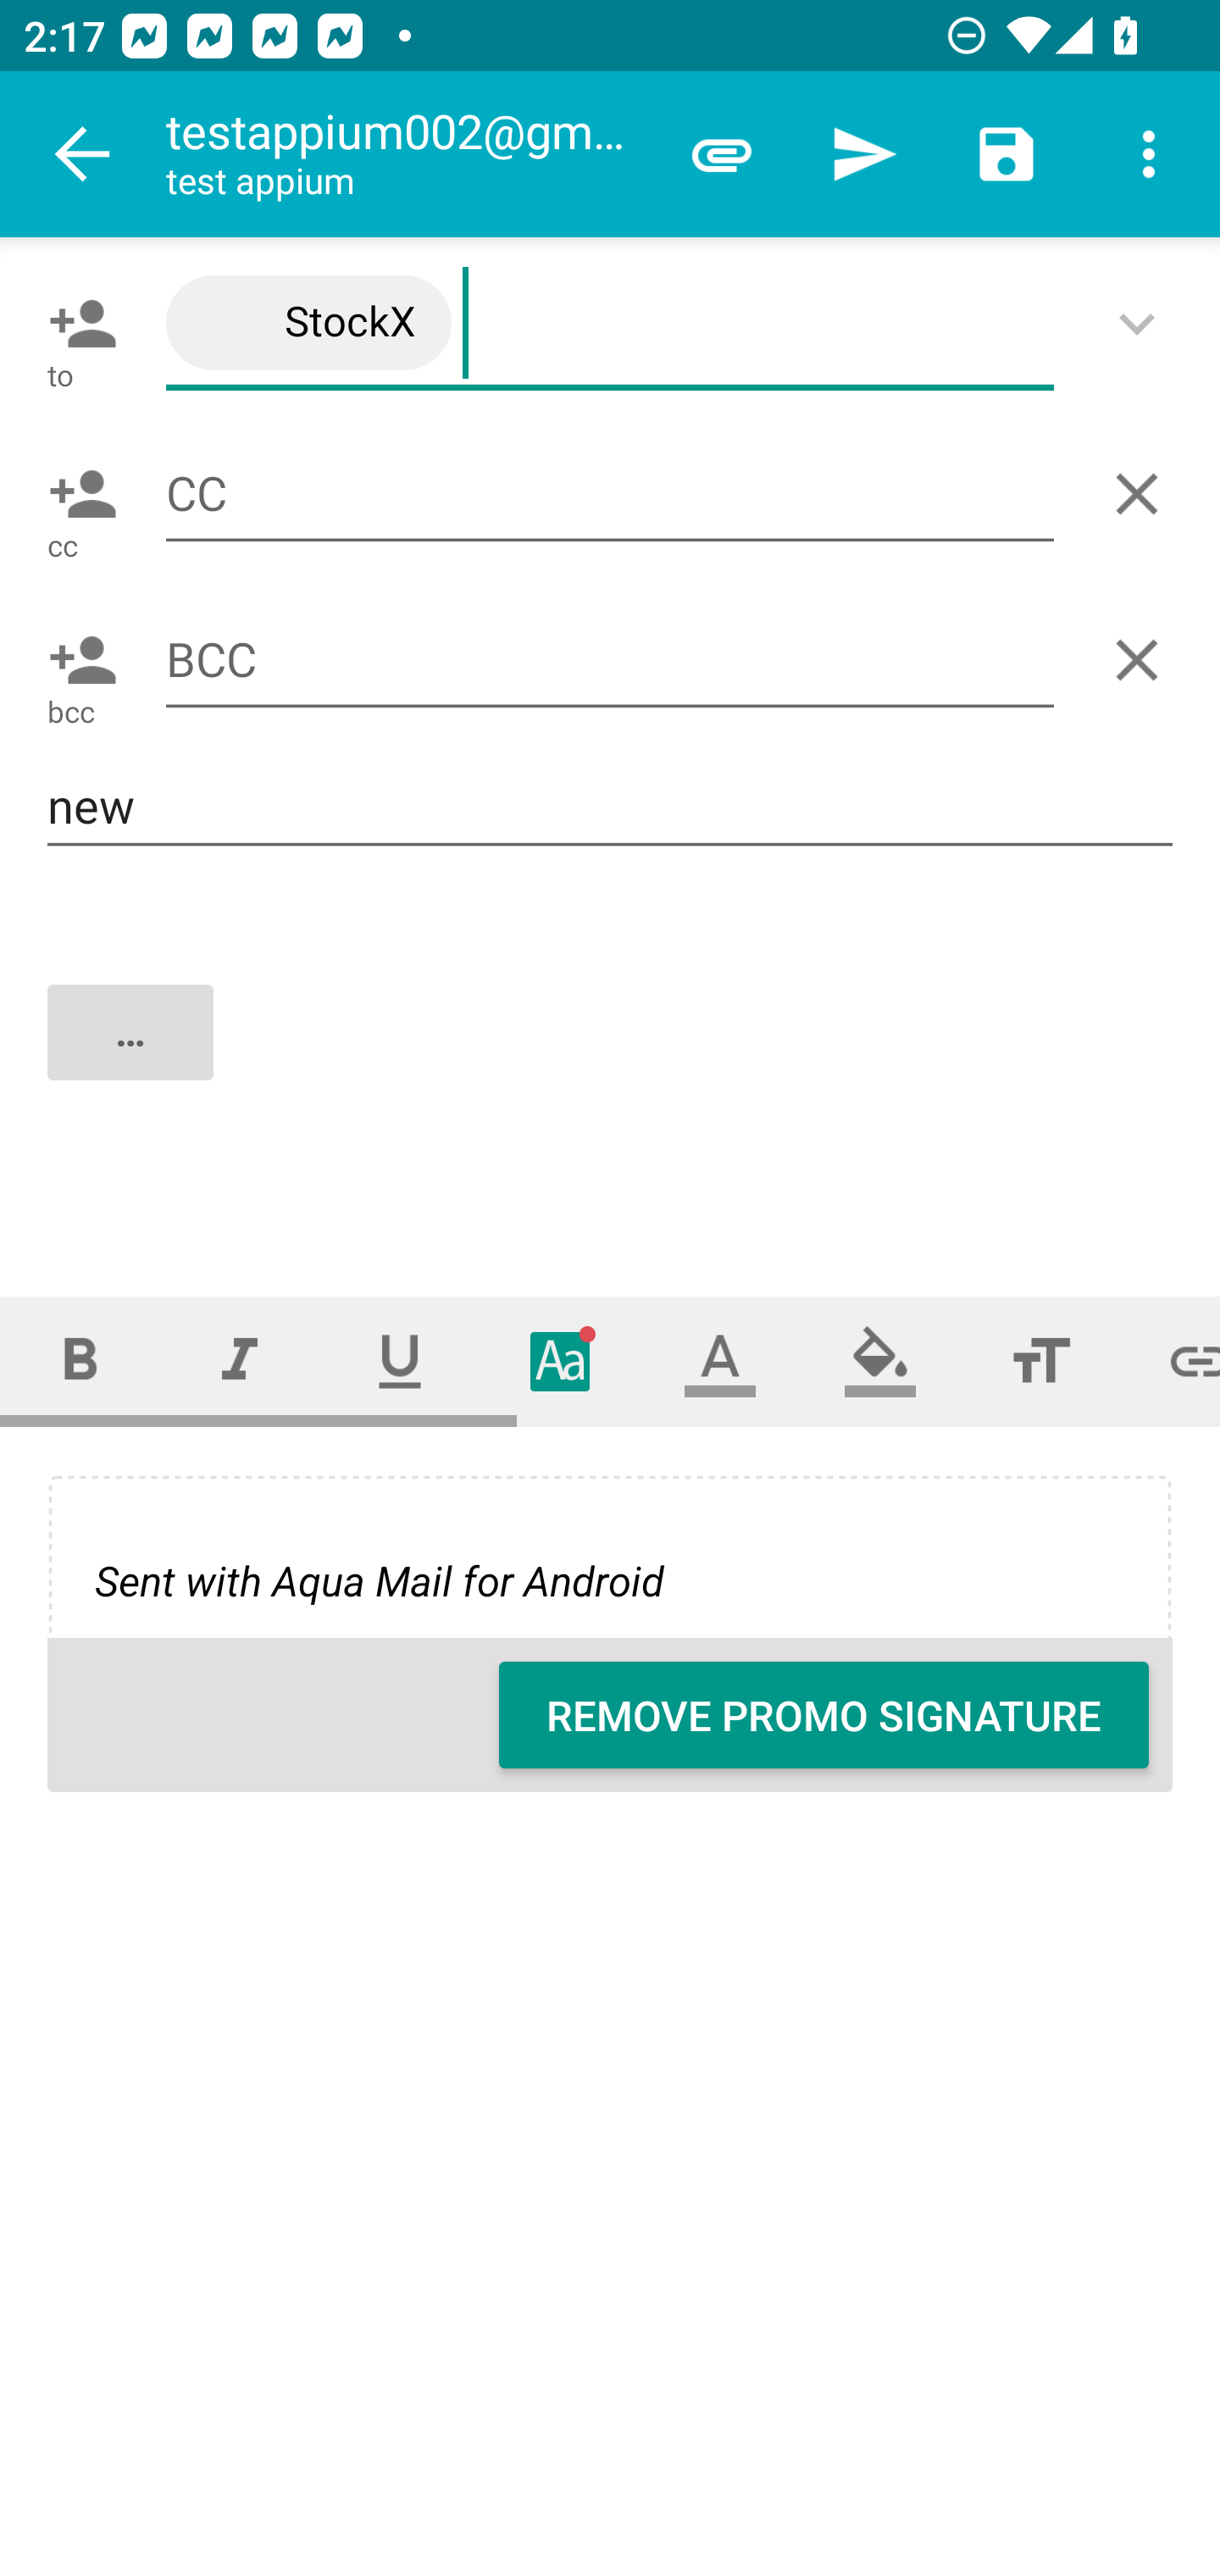 The height and width of the screenshot is (2576, 1220). Describe the element at coordinates (1040, 1361) in the screenshot. I see `Font size` at that location.